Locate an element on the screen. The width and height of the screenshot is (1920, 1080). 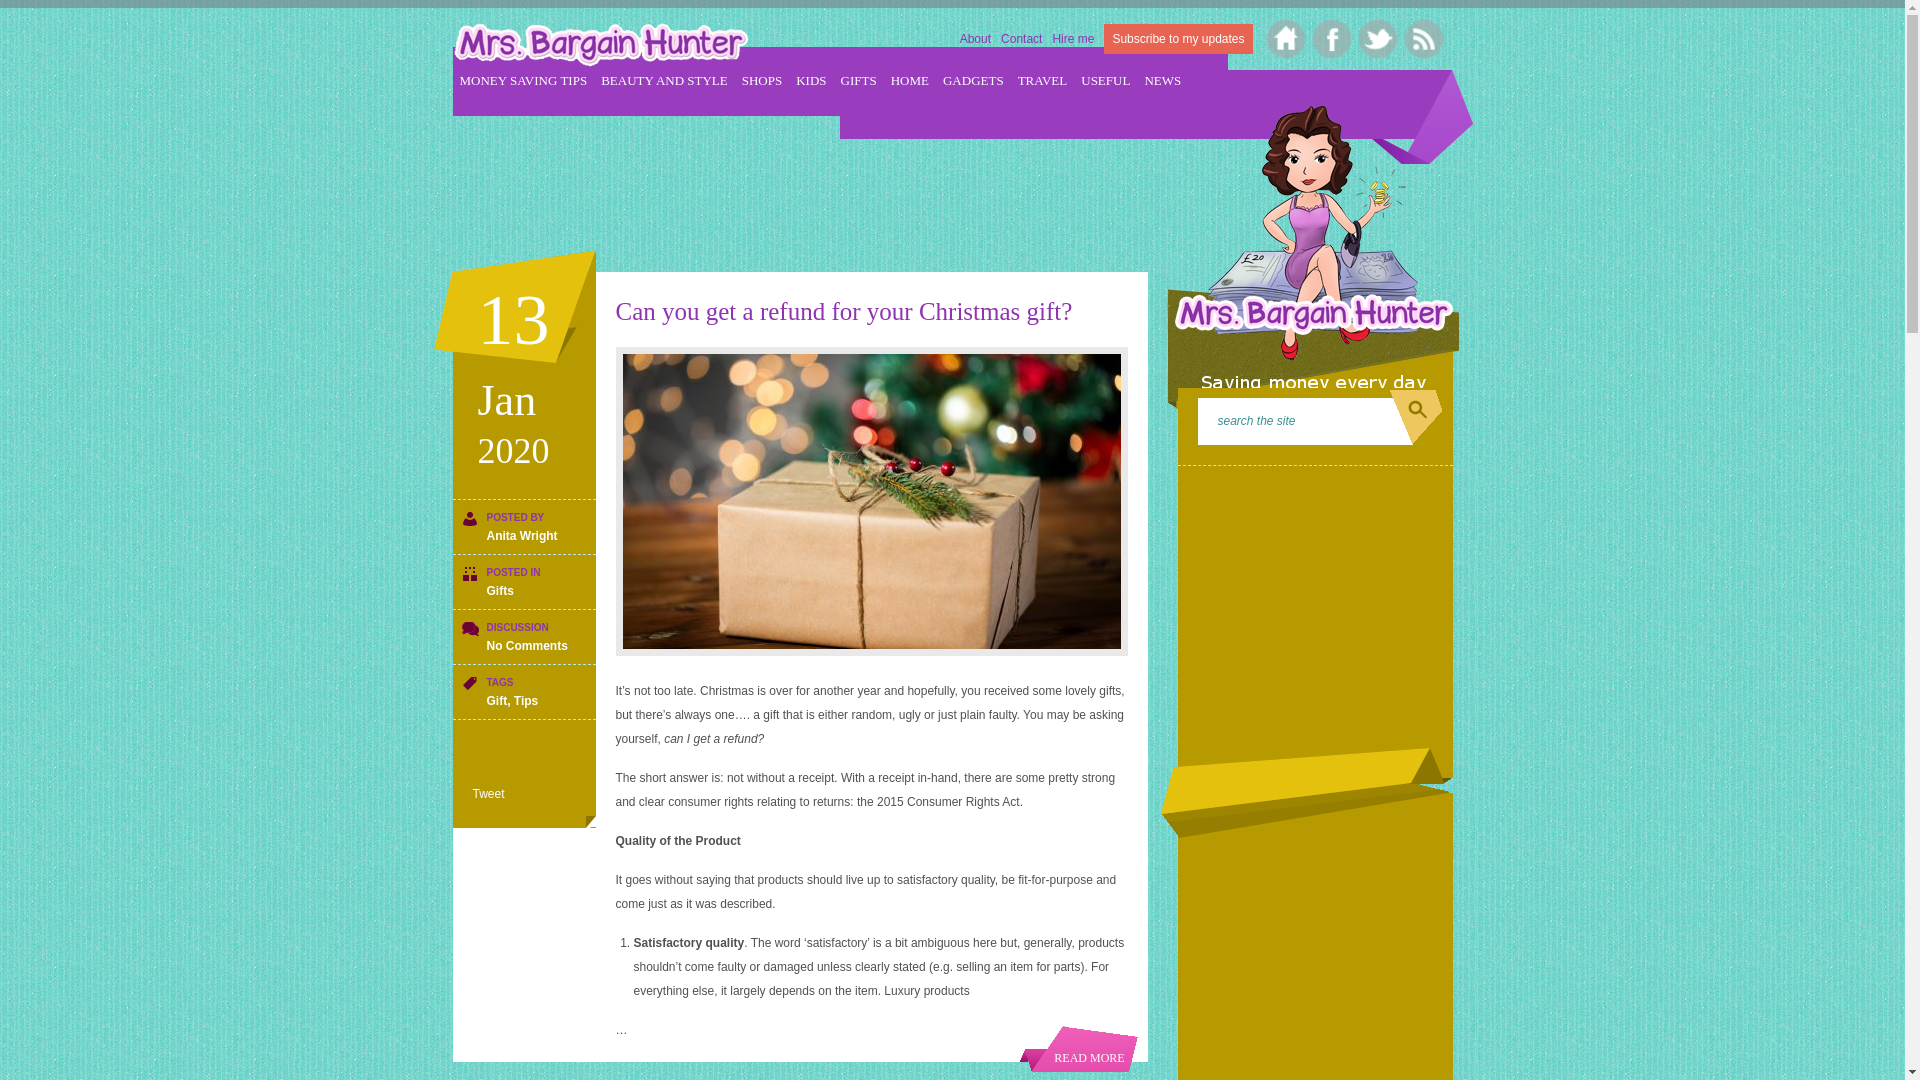
Tweet is located at coordinates (488, 794).